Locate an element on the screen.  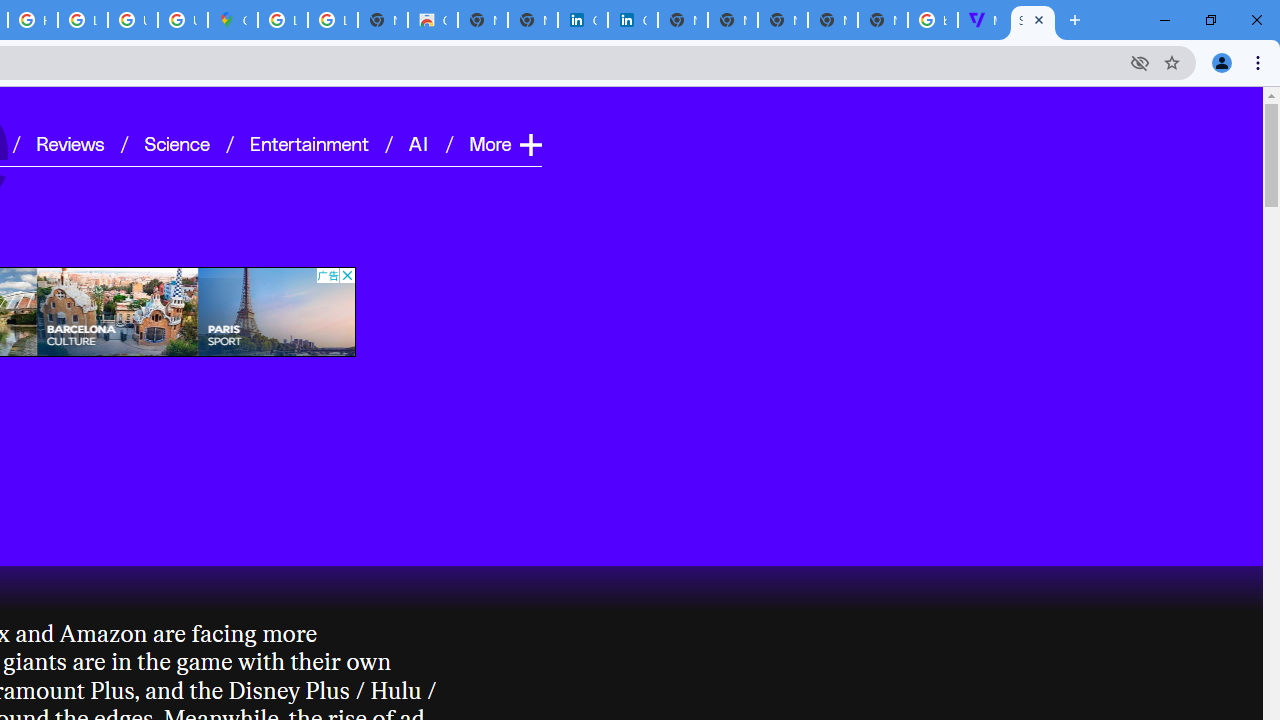
Chrome Web Store is located at coordinates (433, 20).